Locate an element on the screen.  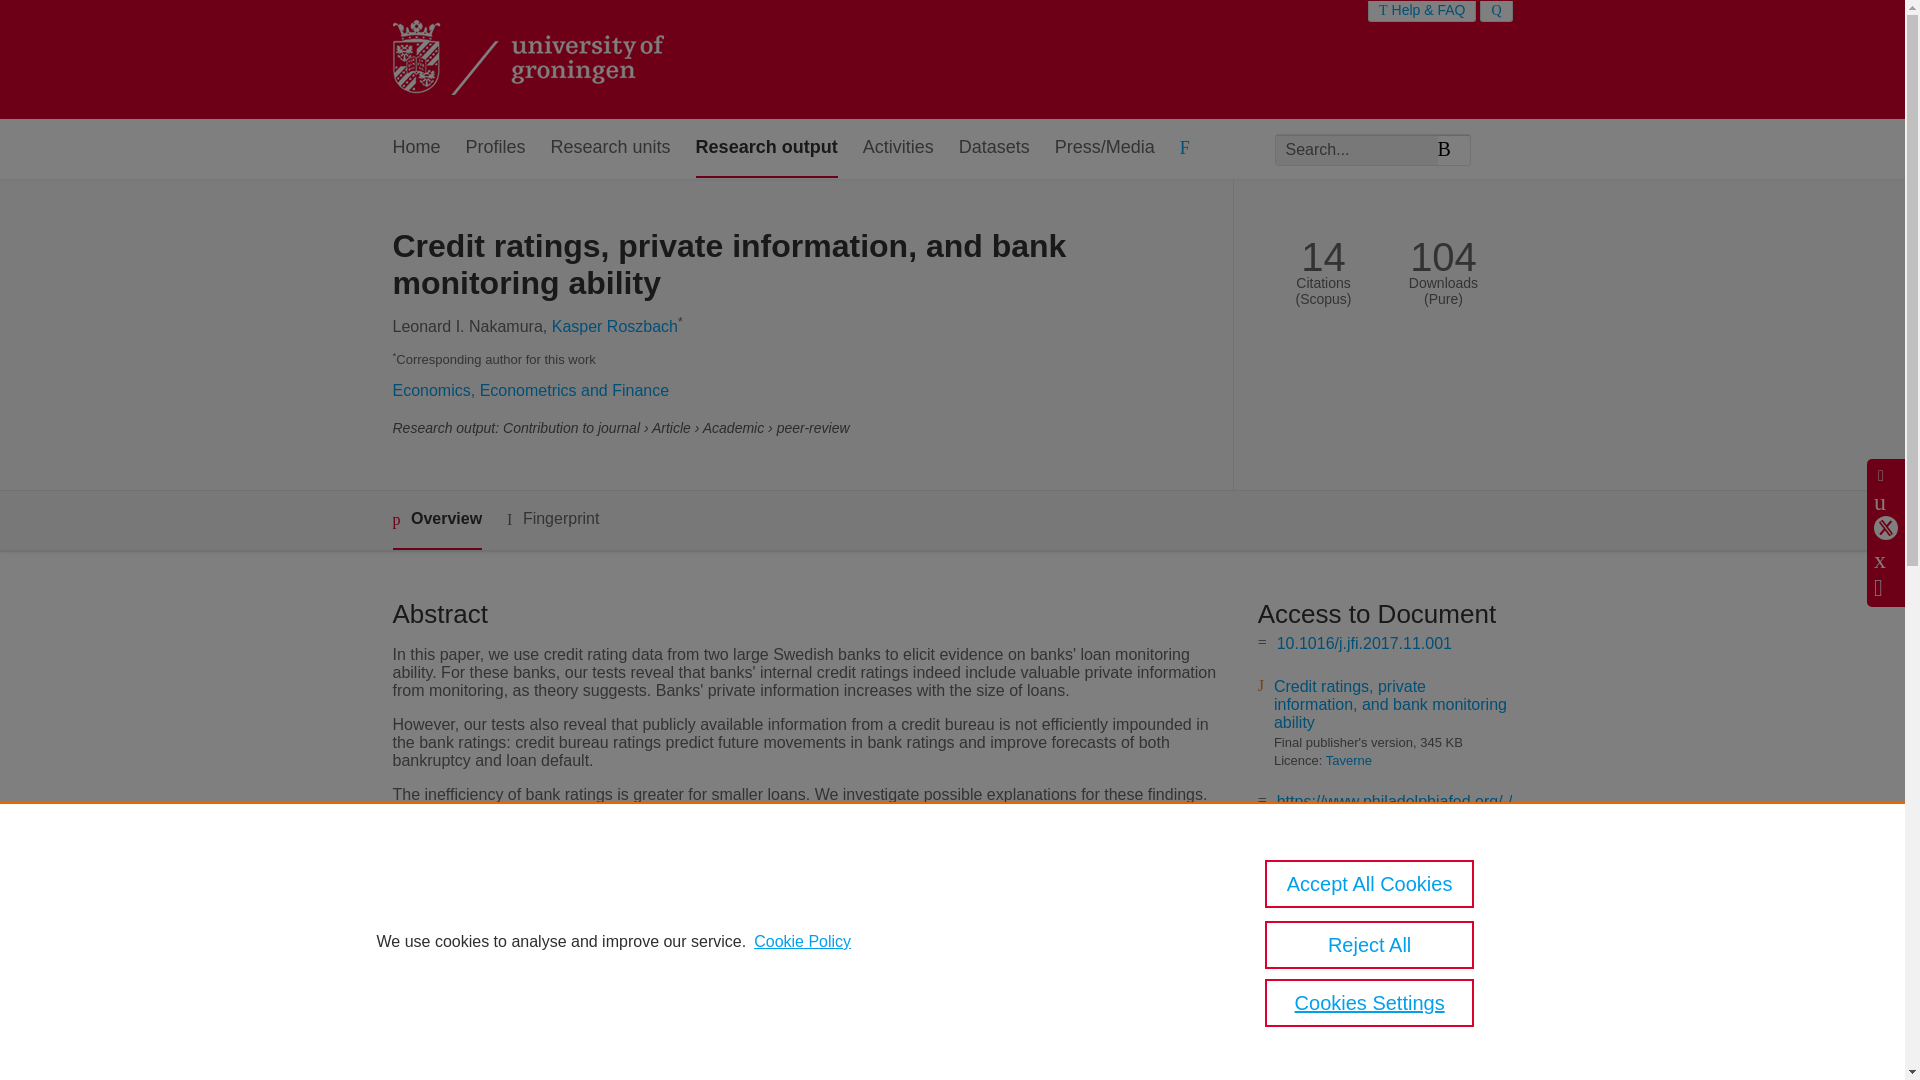
Profiles is located at coordinates (496, 148).